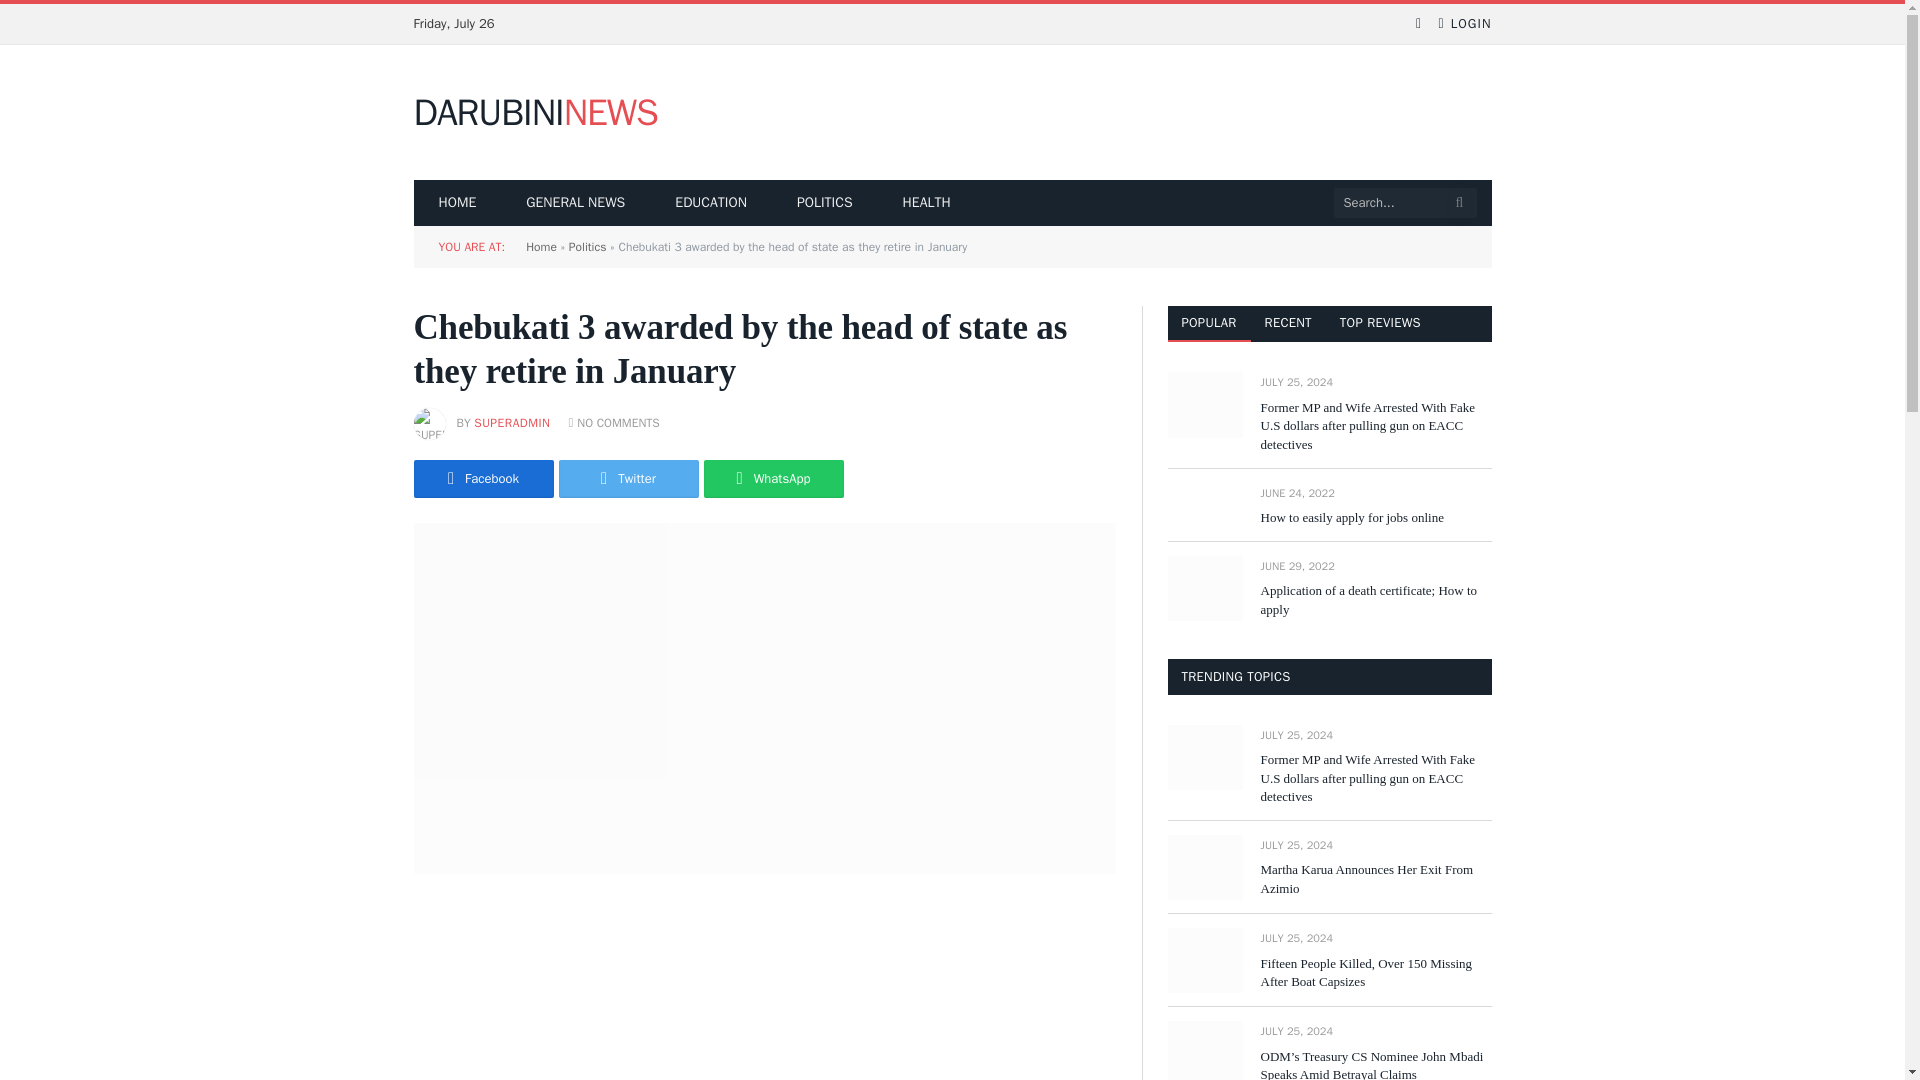 The height and width of the screenshot is (1080, 1920). I want to click on Posts by SuperAdmin, so click(458, 202).